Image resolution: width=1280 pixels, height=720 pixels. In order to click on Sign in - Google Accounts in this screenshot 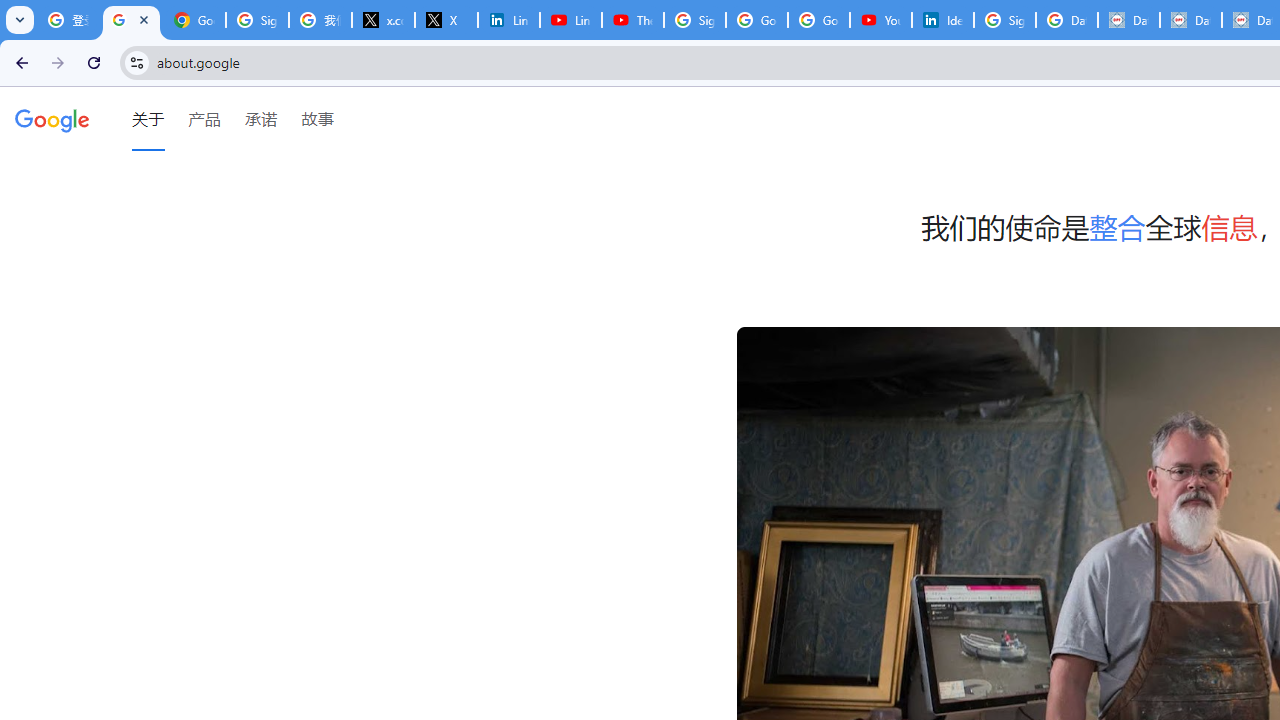, I will do `click(694, 20)`.